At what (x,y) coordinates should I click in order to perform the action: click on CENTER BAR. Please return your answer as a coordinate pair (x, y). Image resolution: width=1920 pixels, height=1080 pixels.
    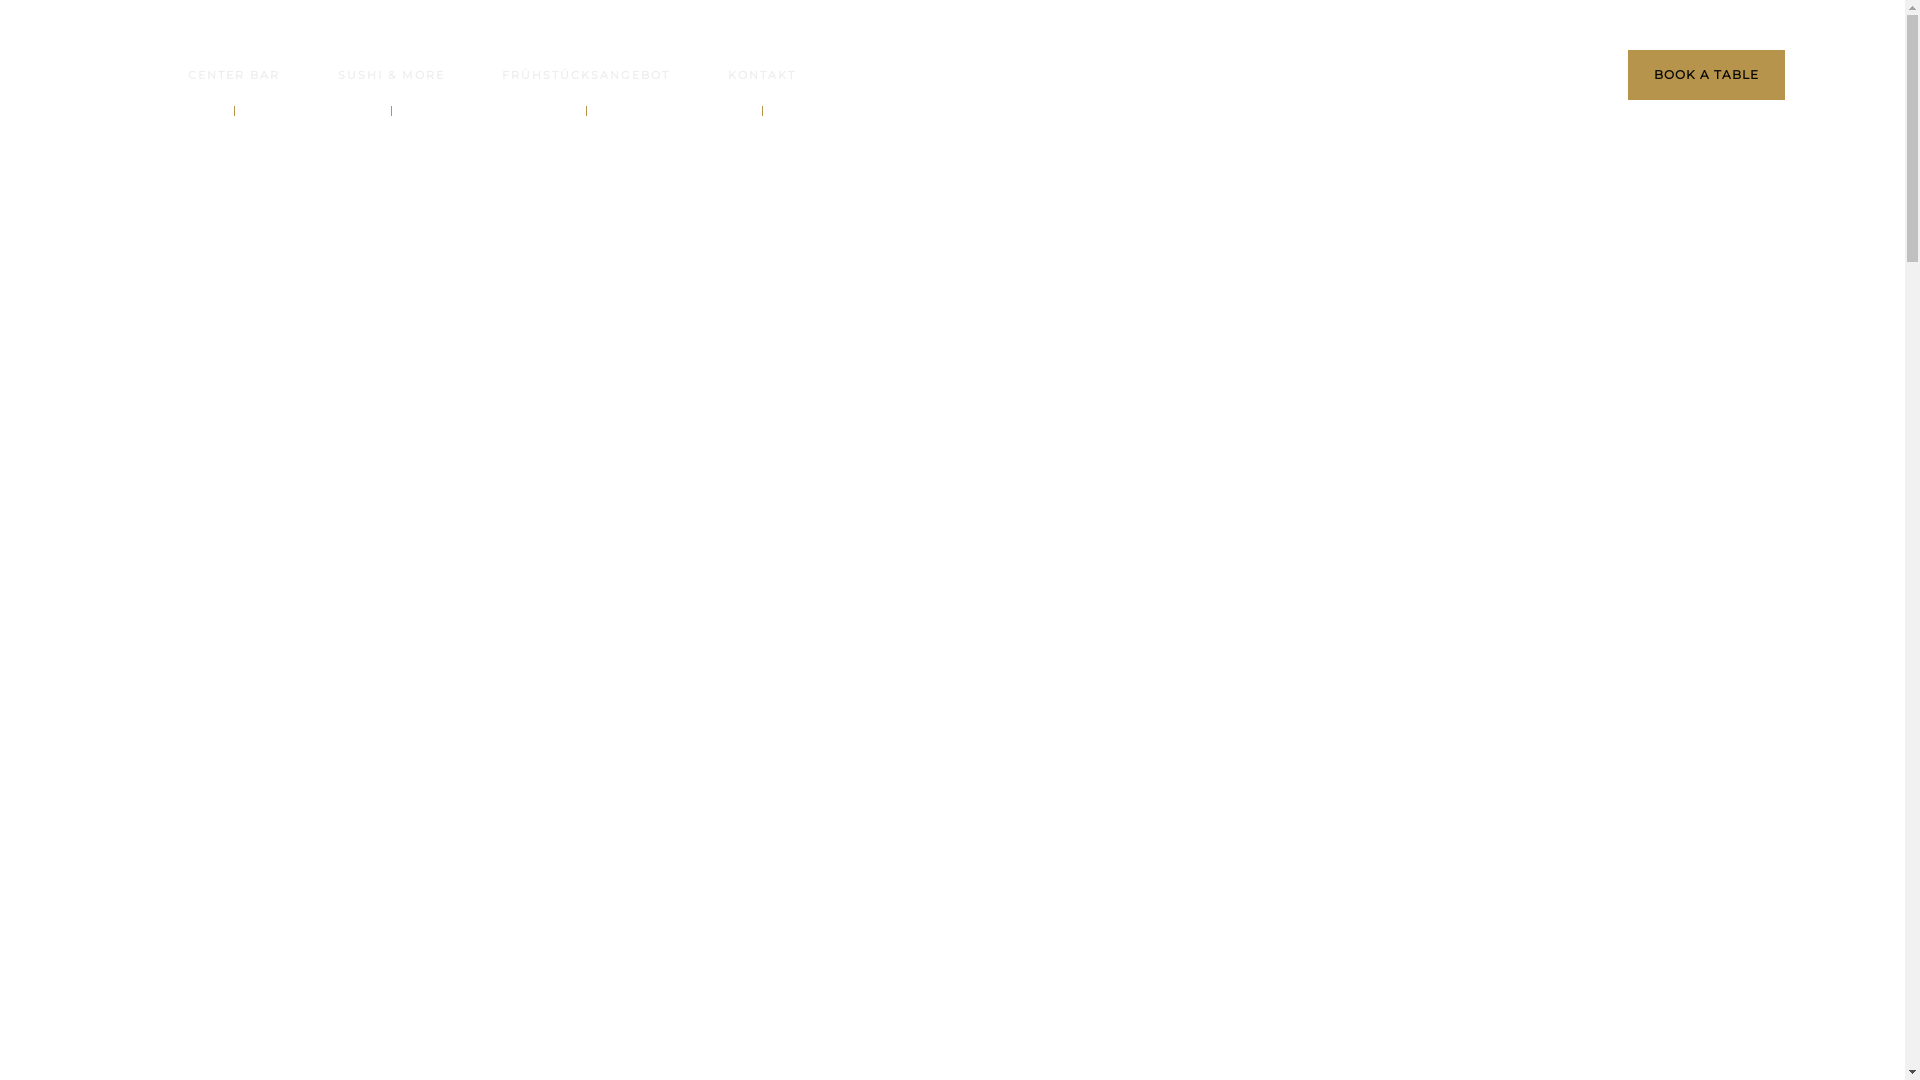
    Looking at the image, I should click on (234, 75).